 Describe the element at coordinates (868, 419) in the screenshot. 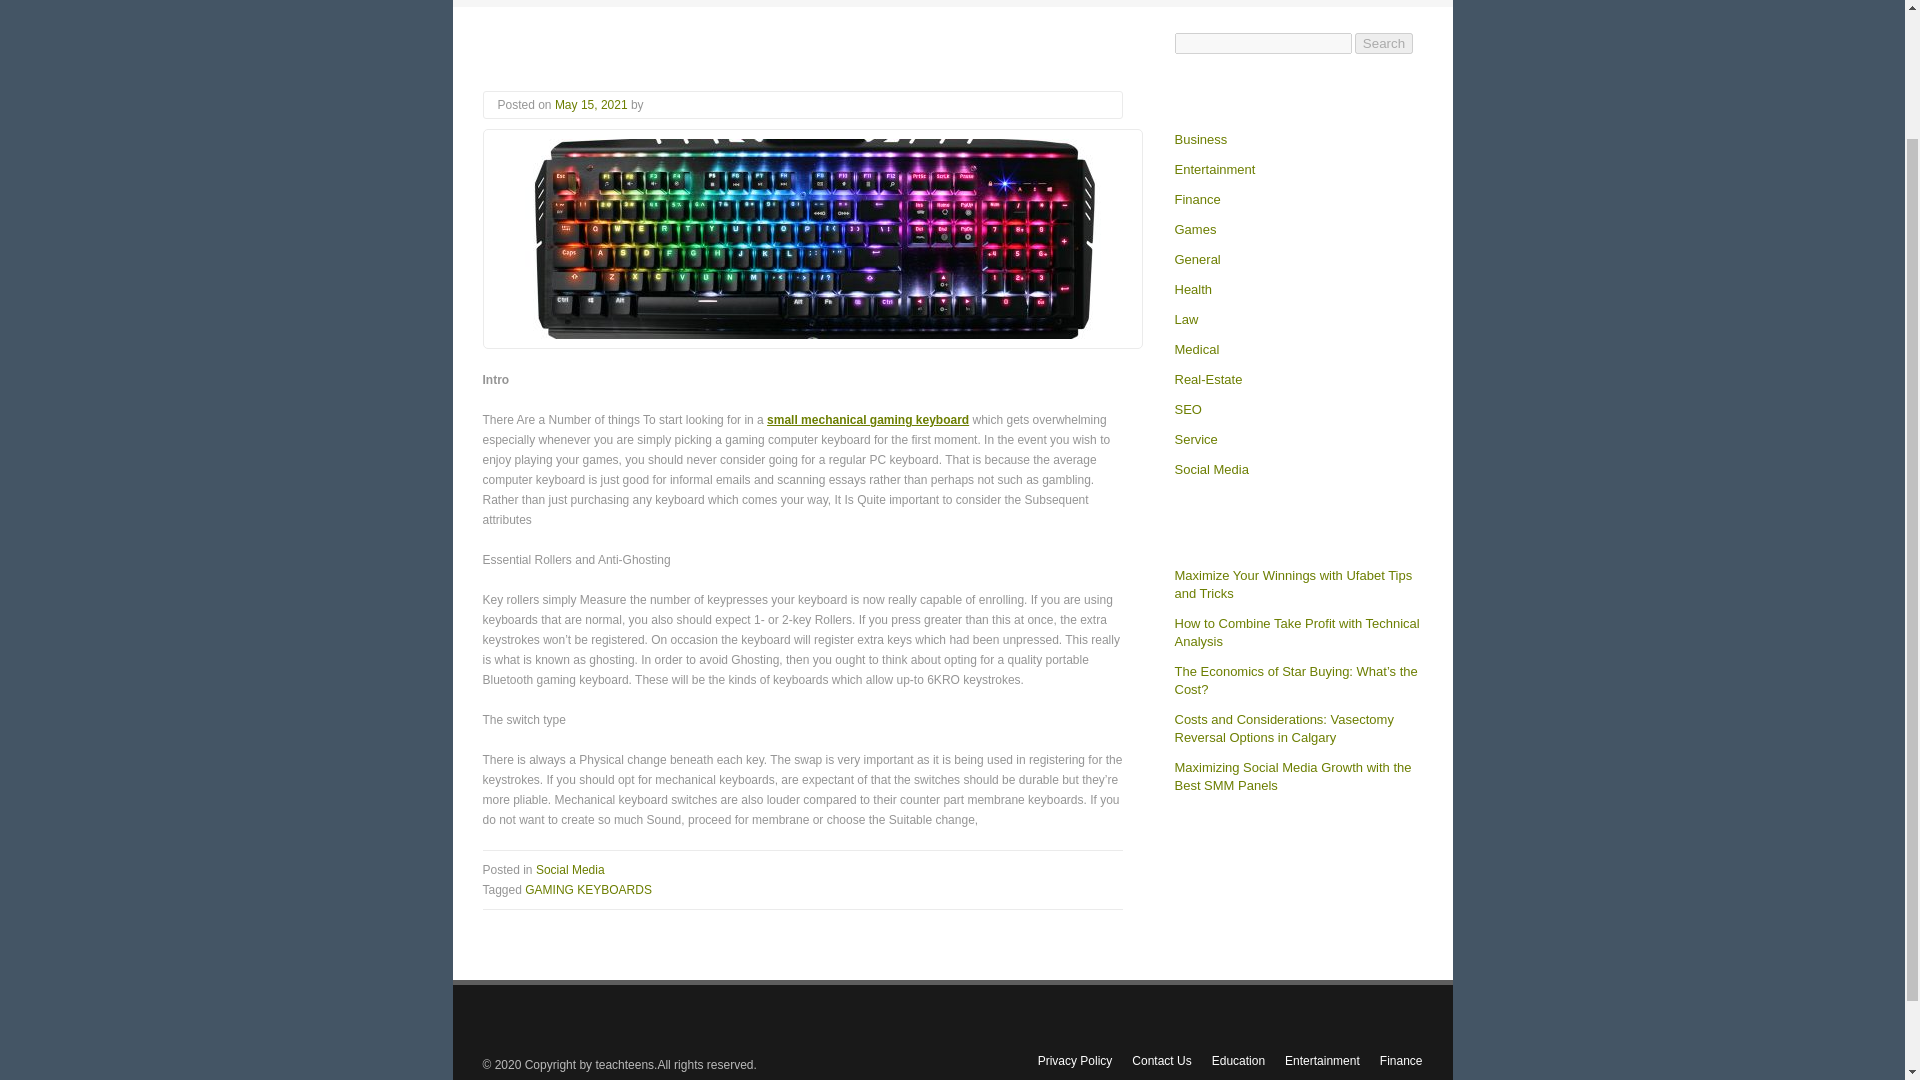

I see `small mechanical gaming keyboard` at that location.